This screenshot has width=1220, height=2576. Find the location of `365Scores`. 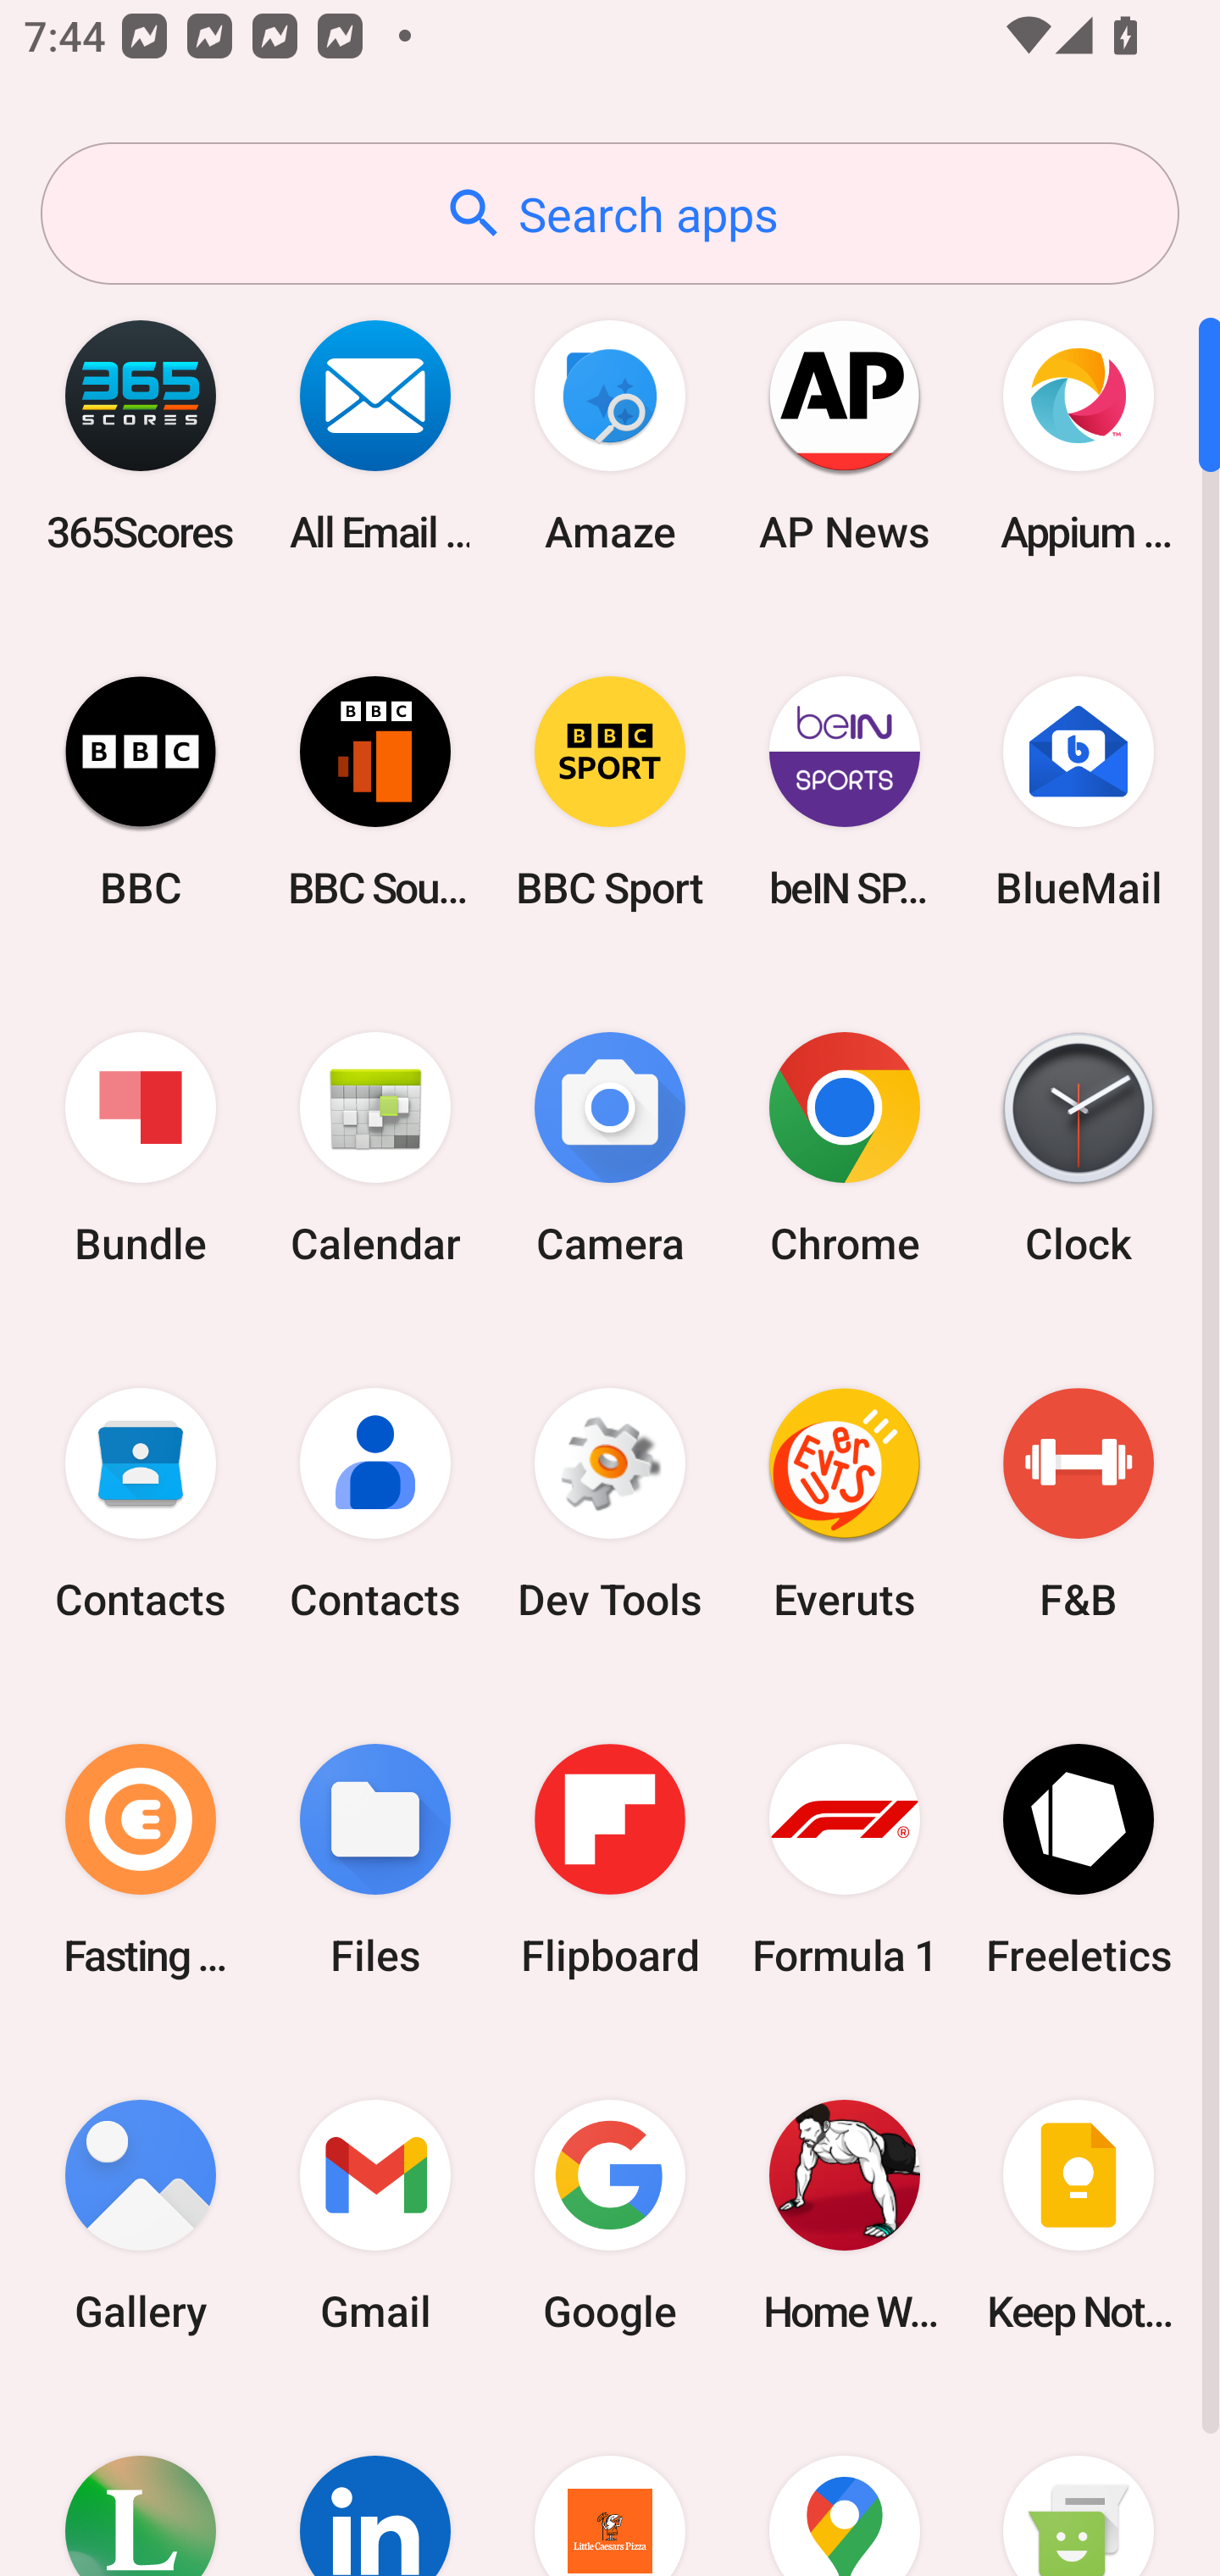

365Scores is located at coordinates (141, 436).